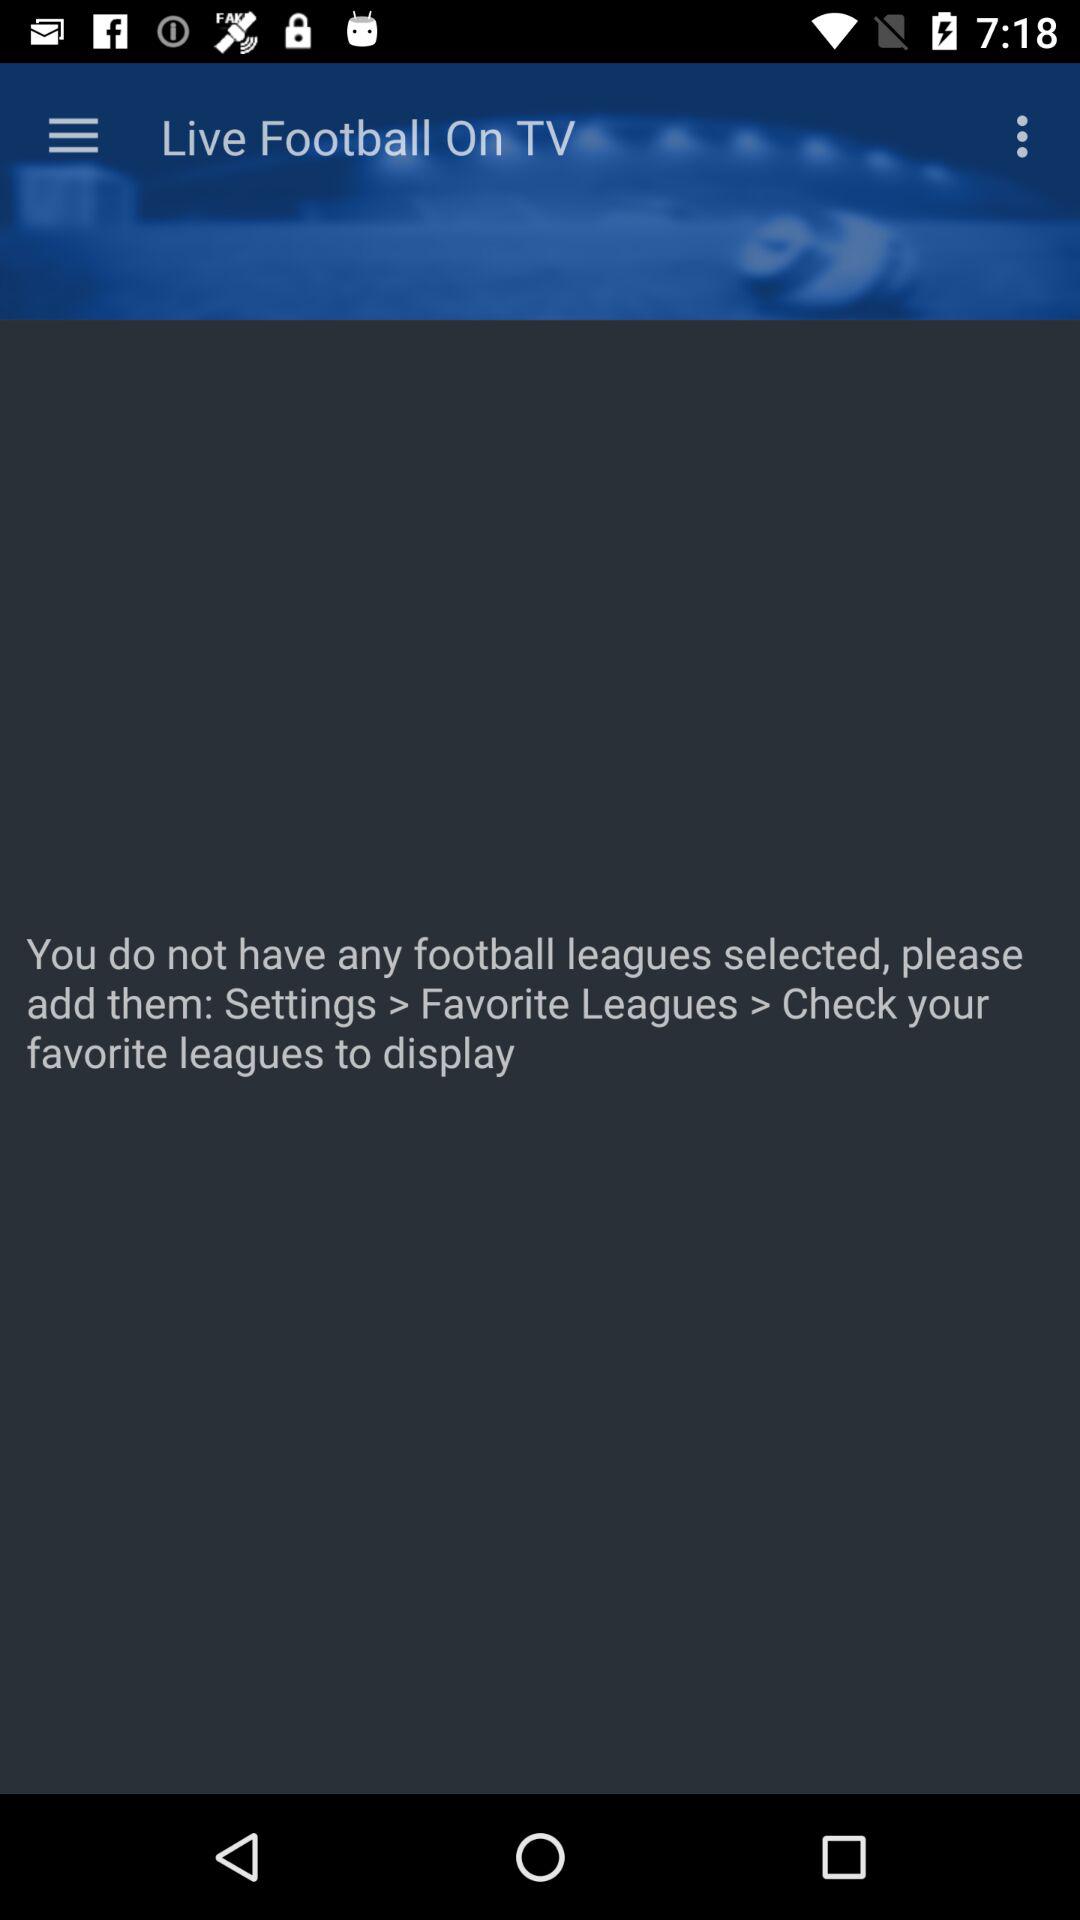 This screenshot has width=1080, height=1920. Describe the element at coordinates (1028, 136) in the screenshot. I see `click the item at the top right corner` at that location.